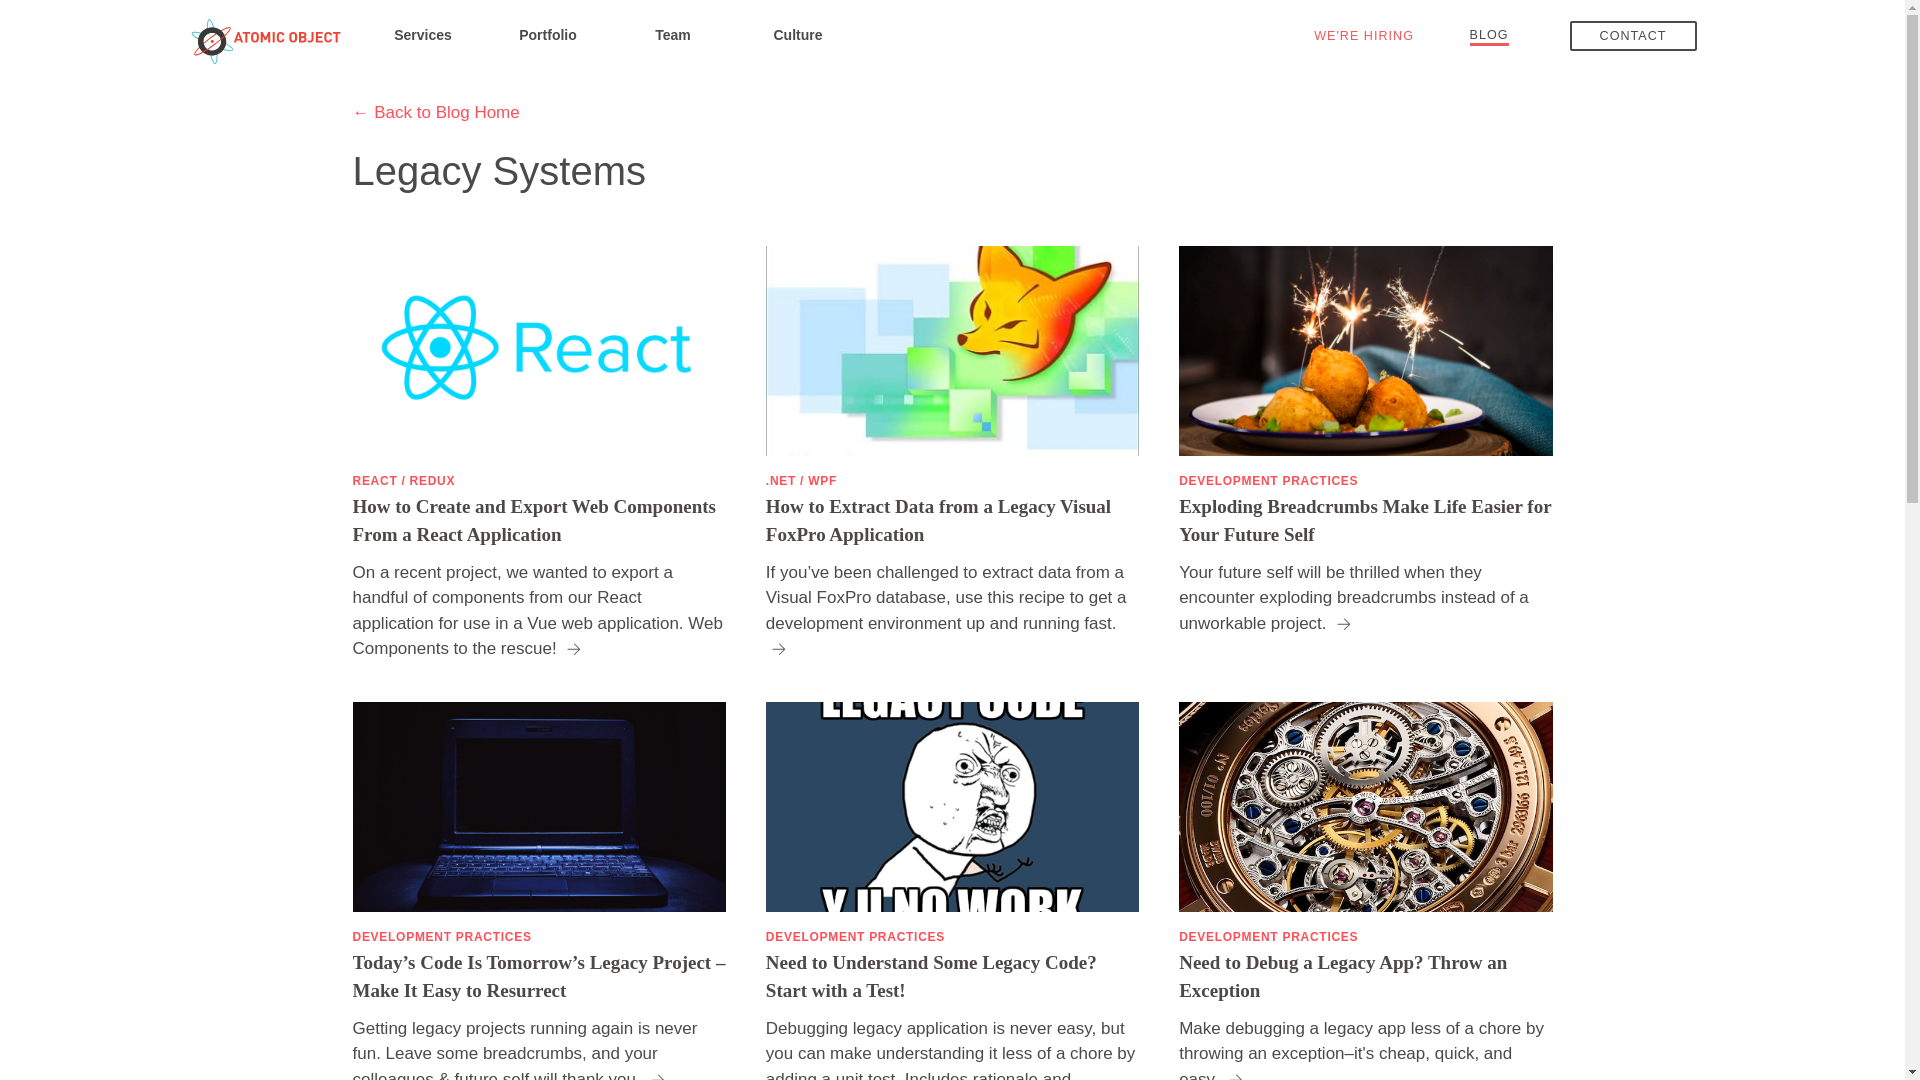 The height and width of the screenshot is (1080, 1920). Describe the element at coordinates (1490, 34) in the screenshot. I see `BLOG` at that location.